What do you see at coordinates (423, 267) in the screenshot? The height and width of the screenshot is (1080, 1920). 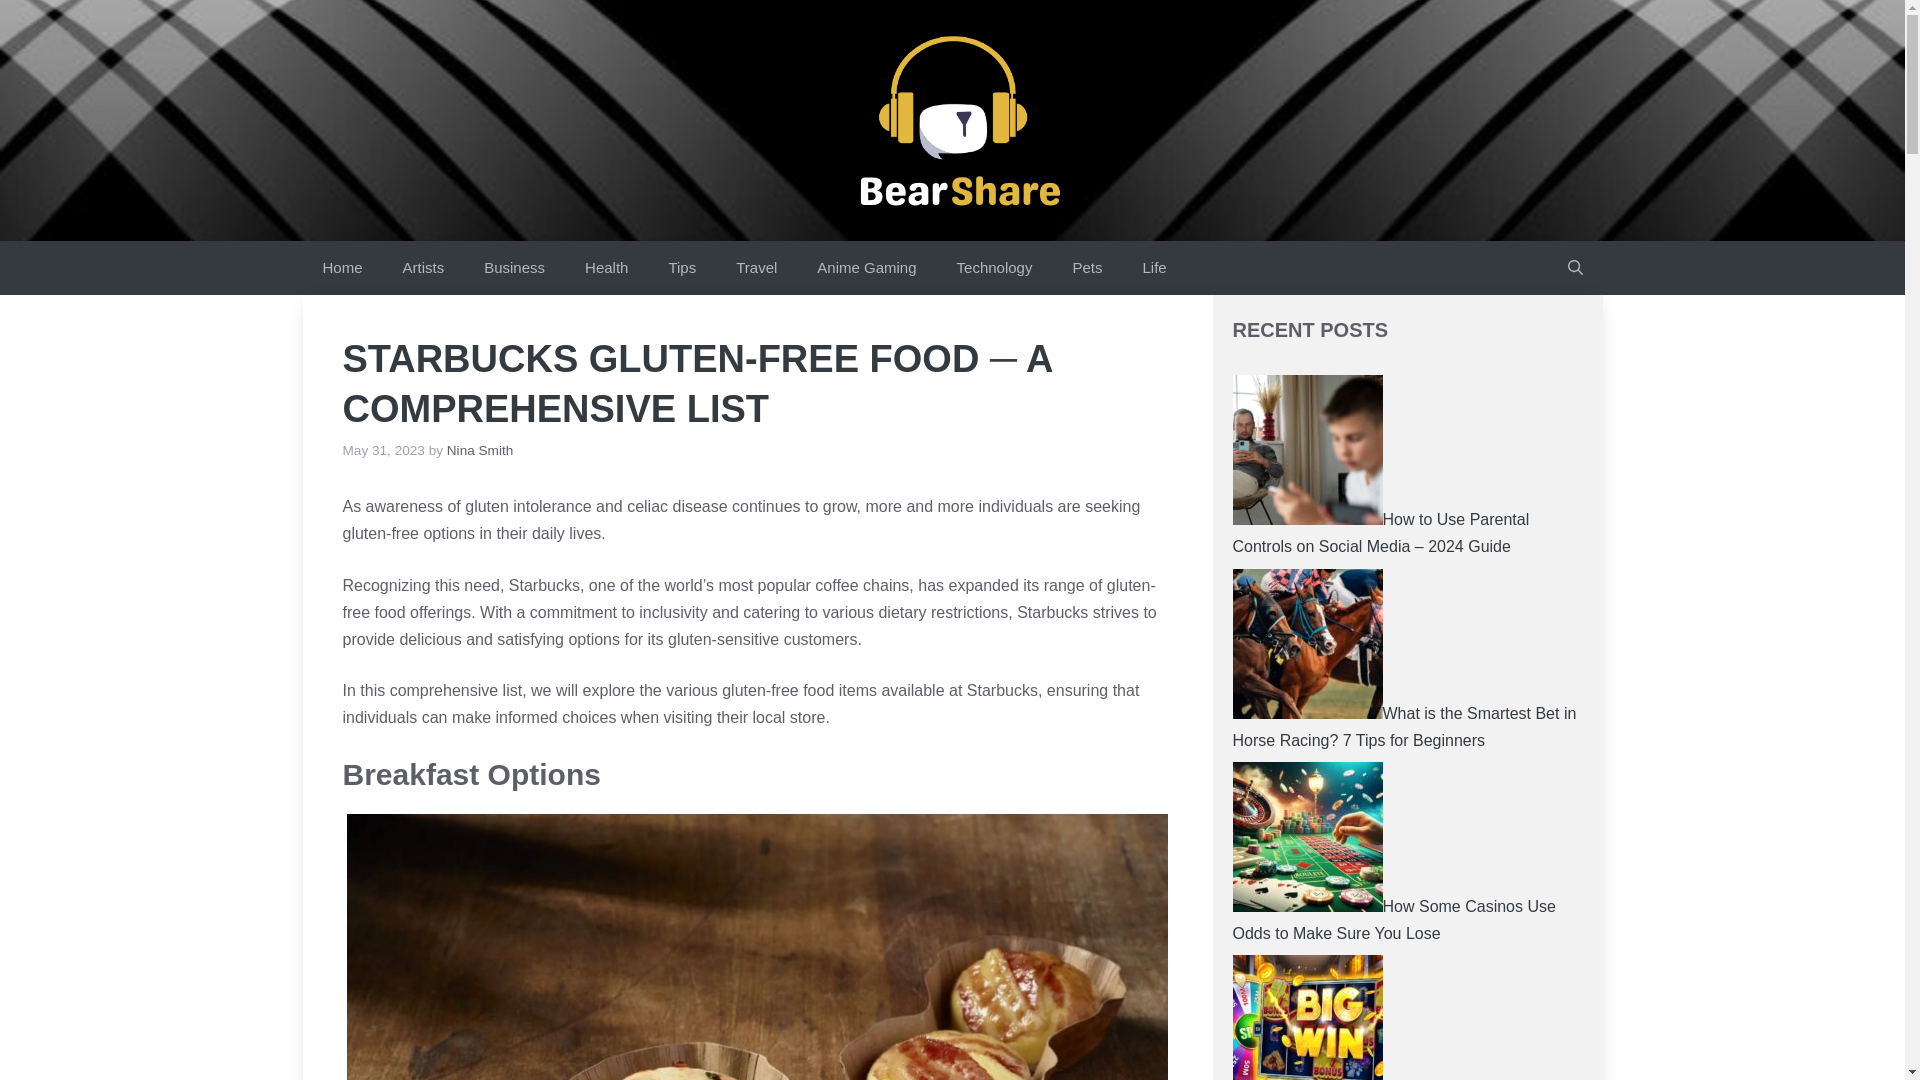 I see `Artists` at bounding box center [423, 267].